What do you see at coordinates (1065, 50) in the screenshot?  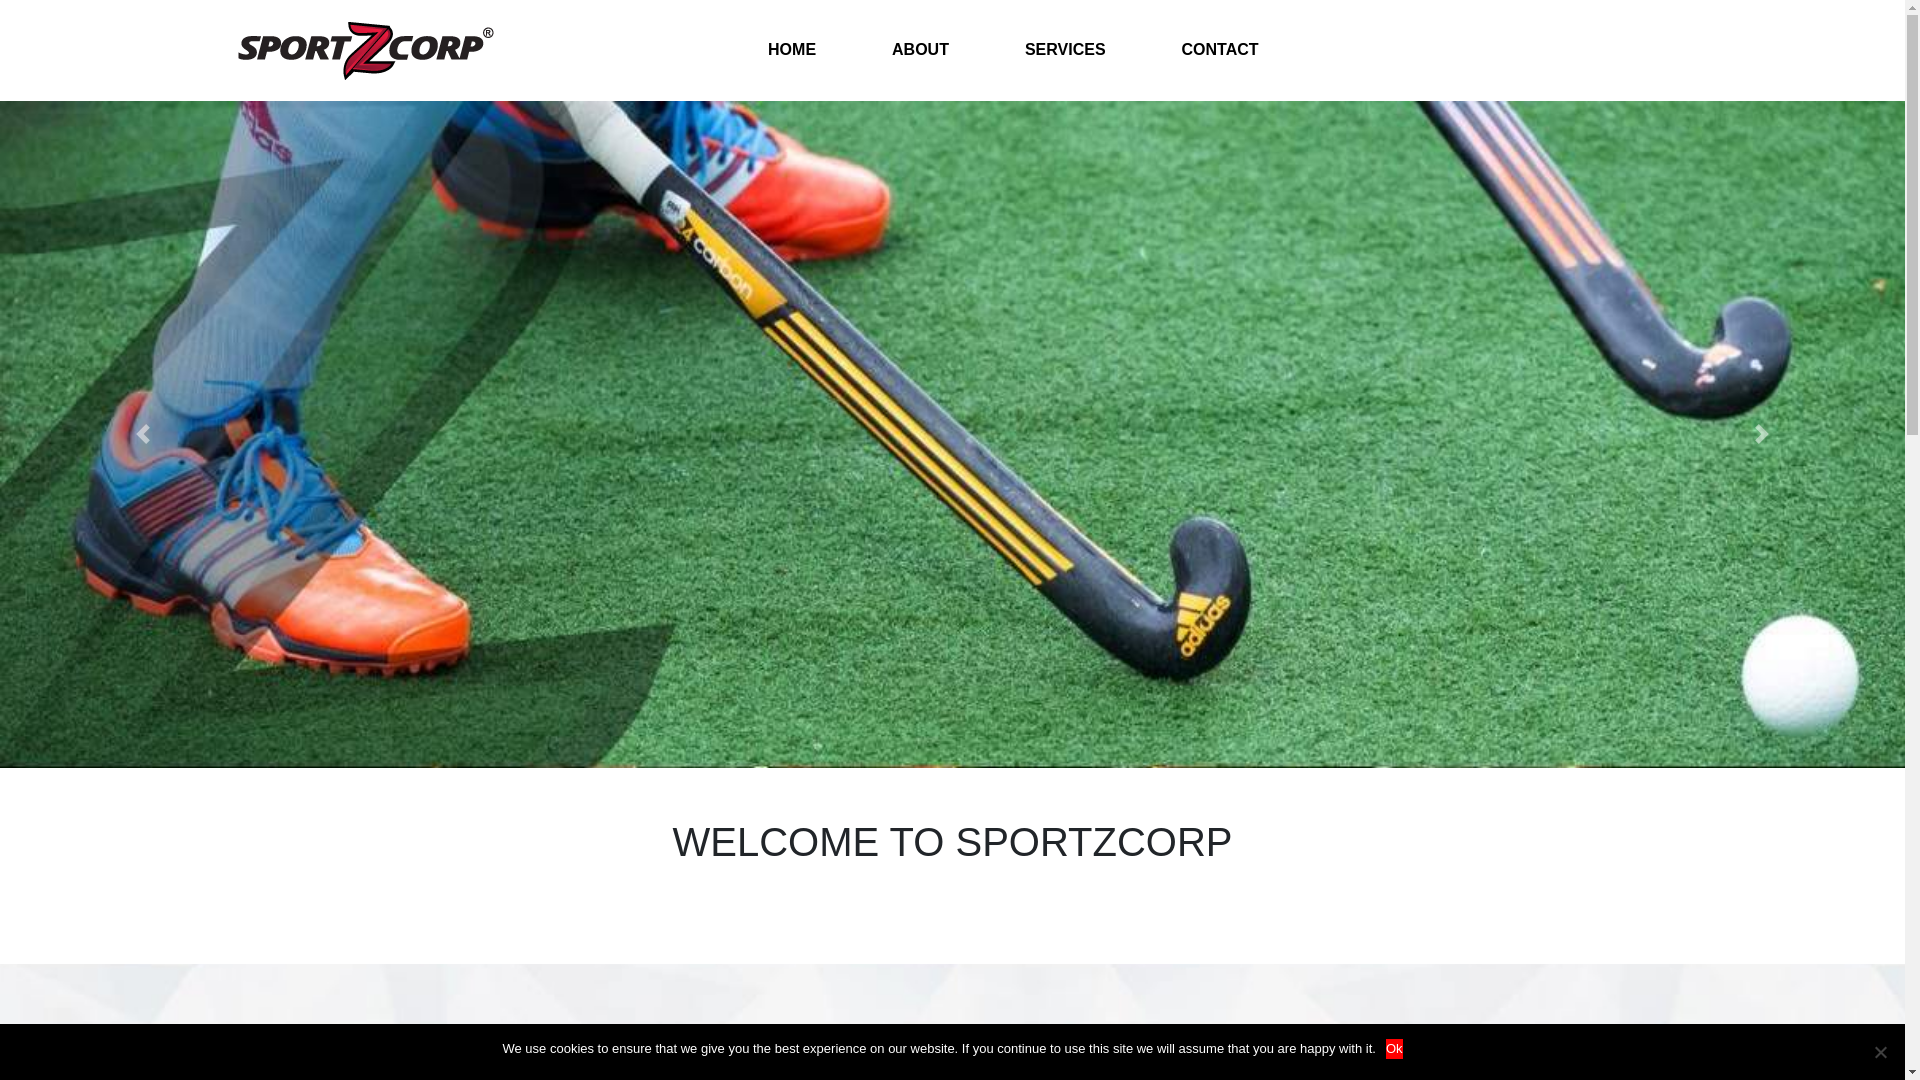 I see `SERVICES` at bounding box center [1065, 50].